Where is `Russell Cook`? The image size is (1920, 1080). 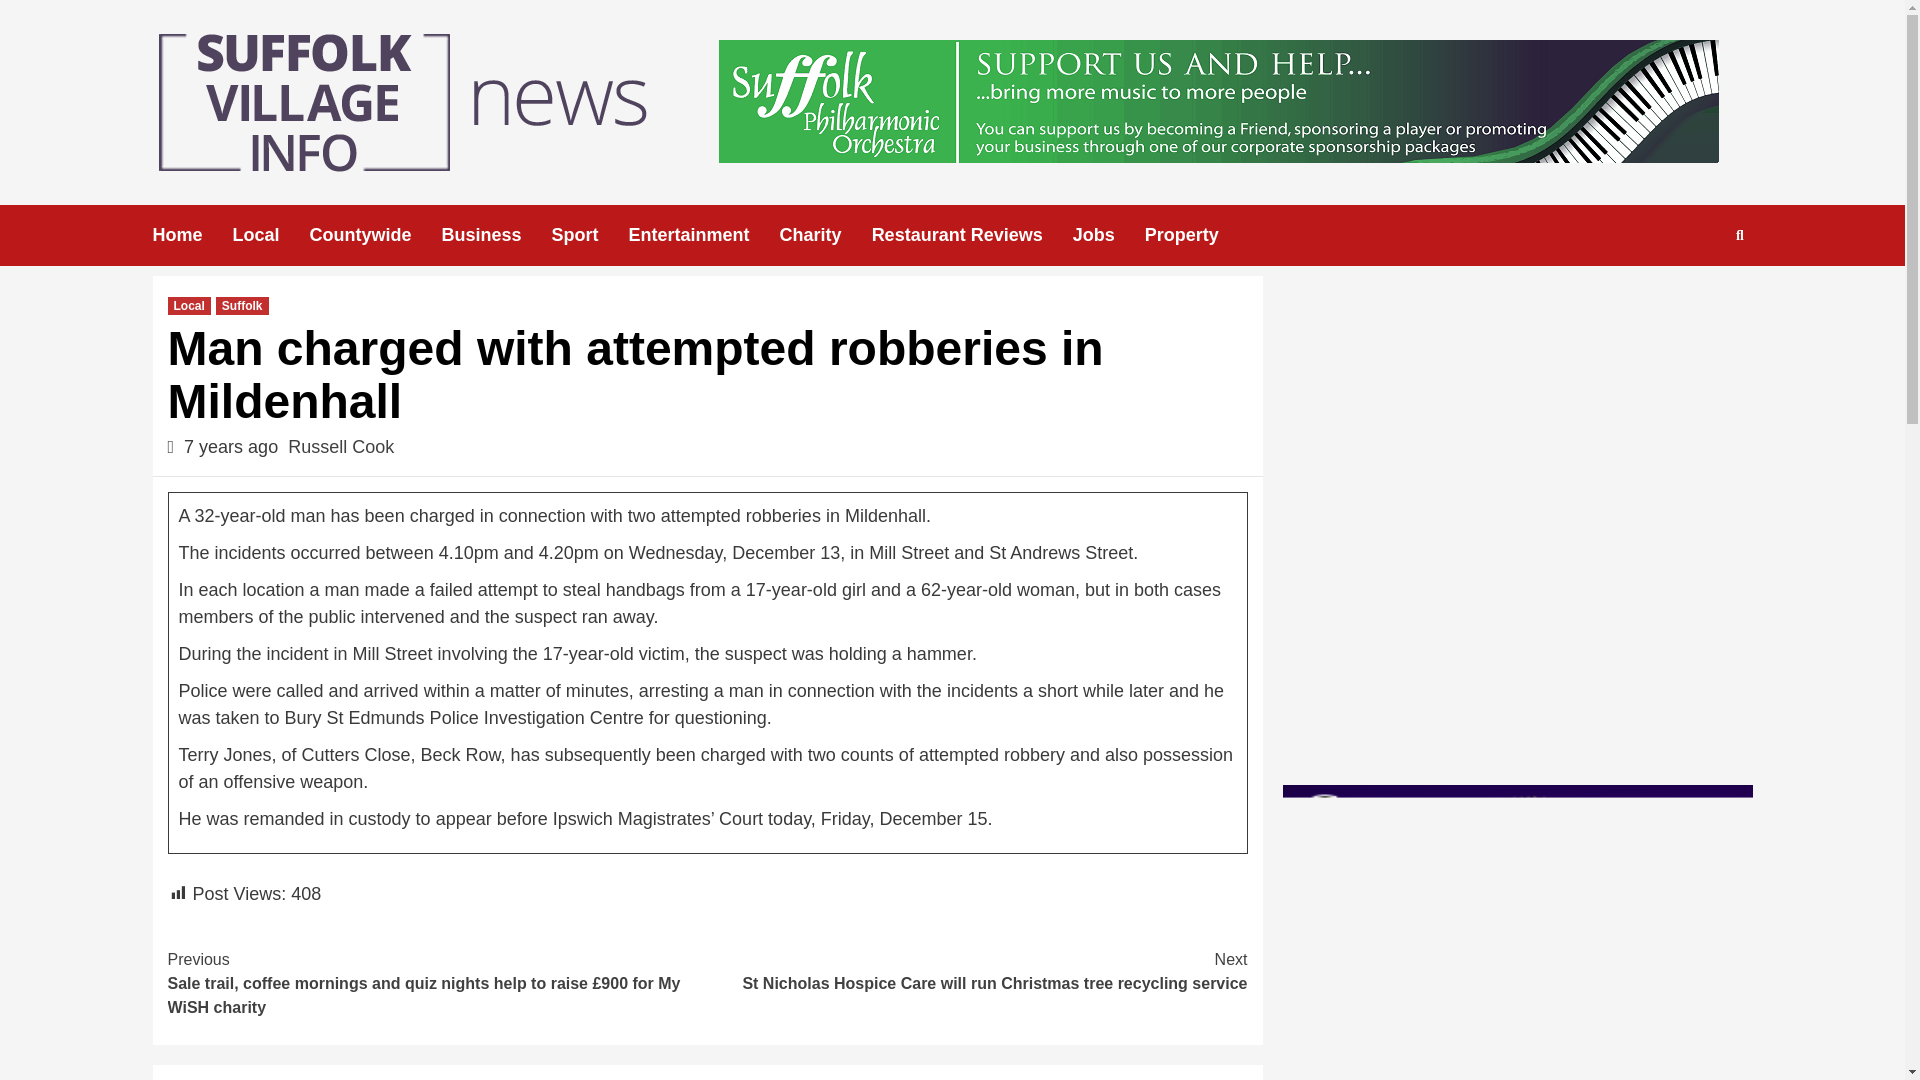
Russell Cook is located at coordinates (340, 446).